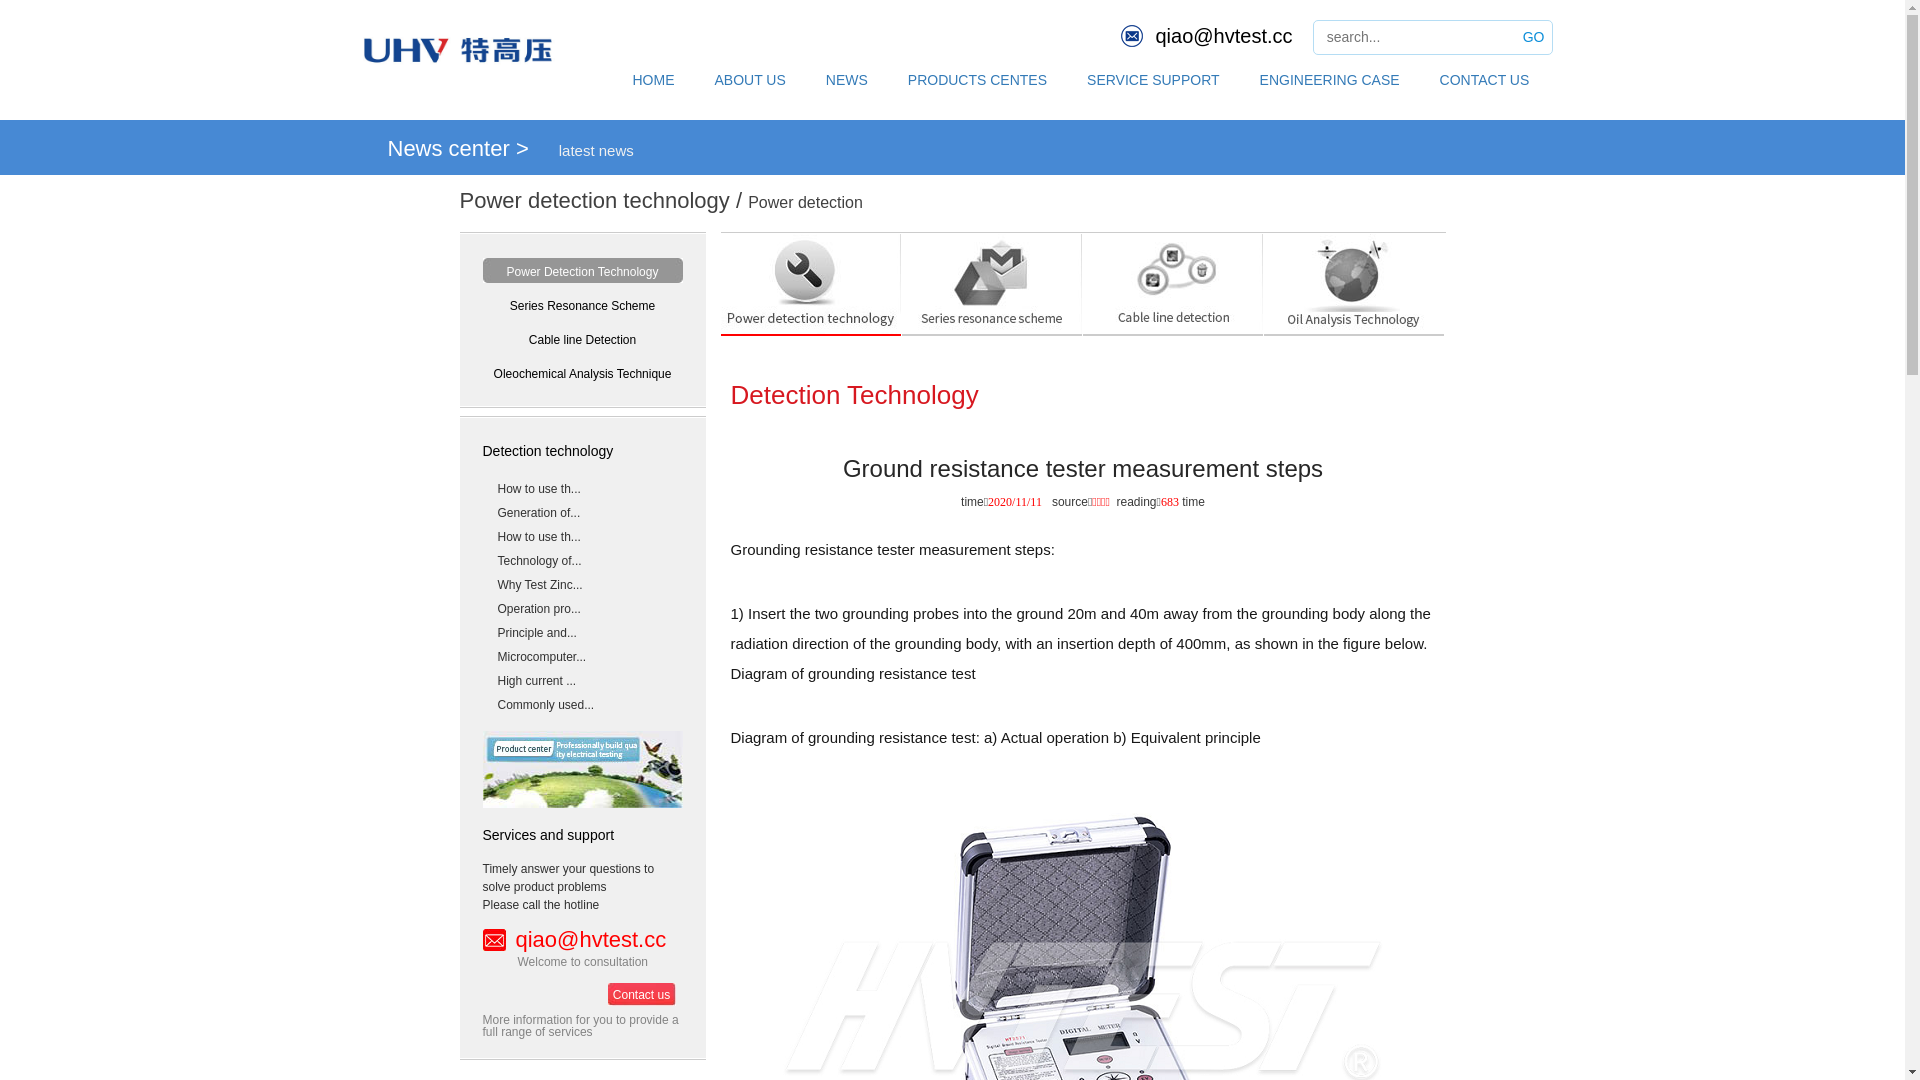  I want to click on Contact us, so click(642, 994).